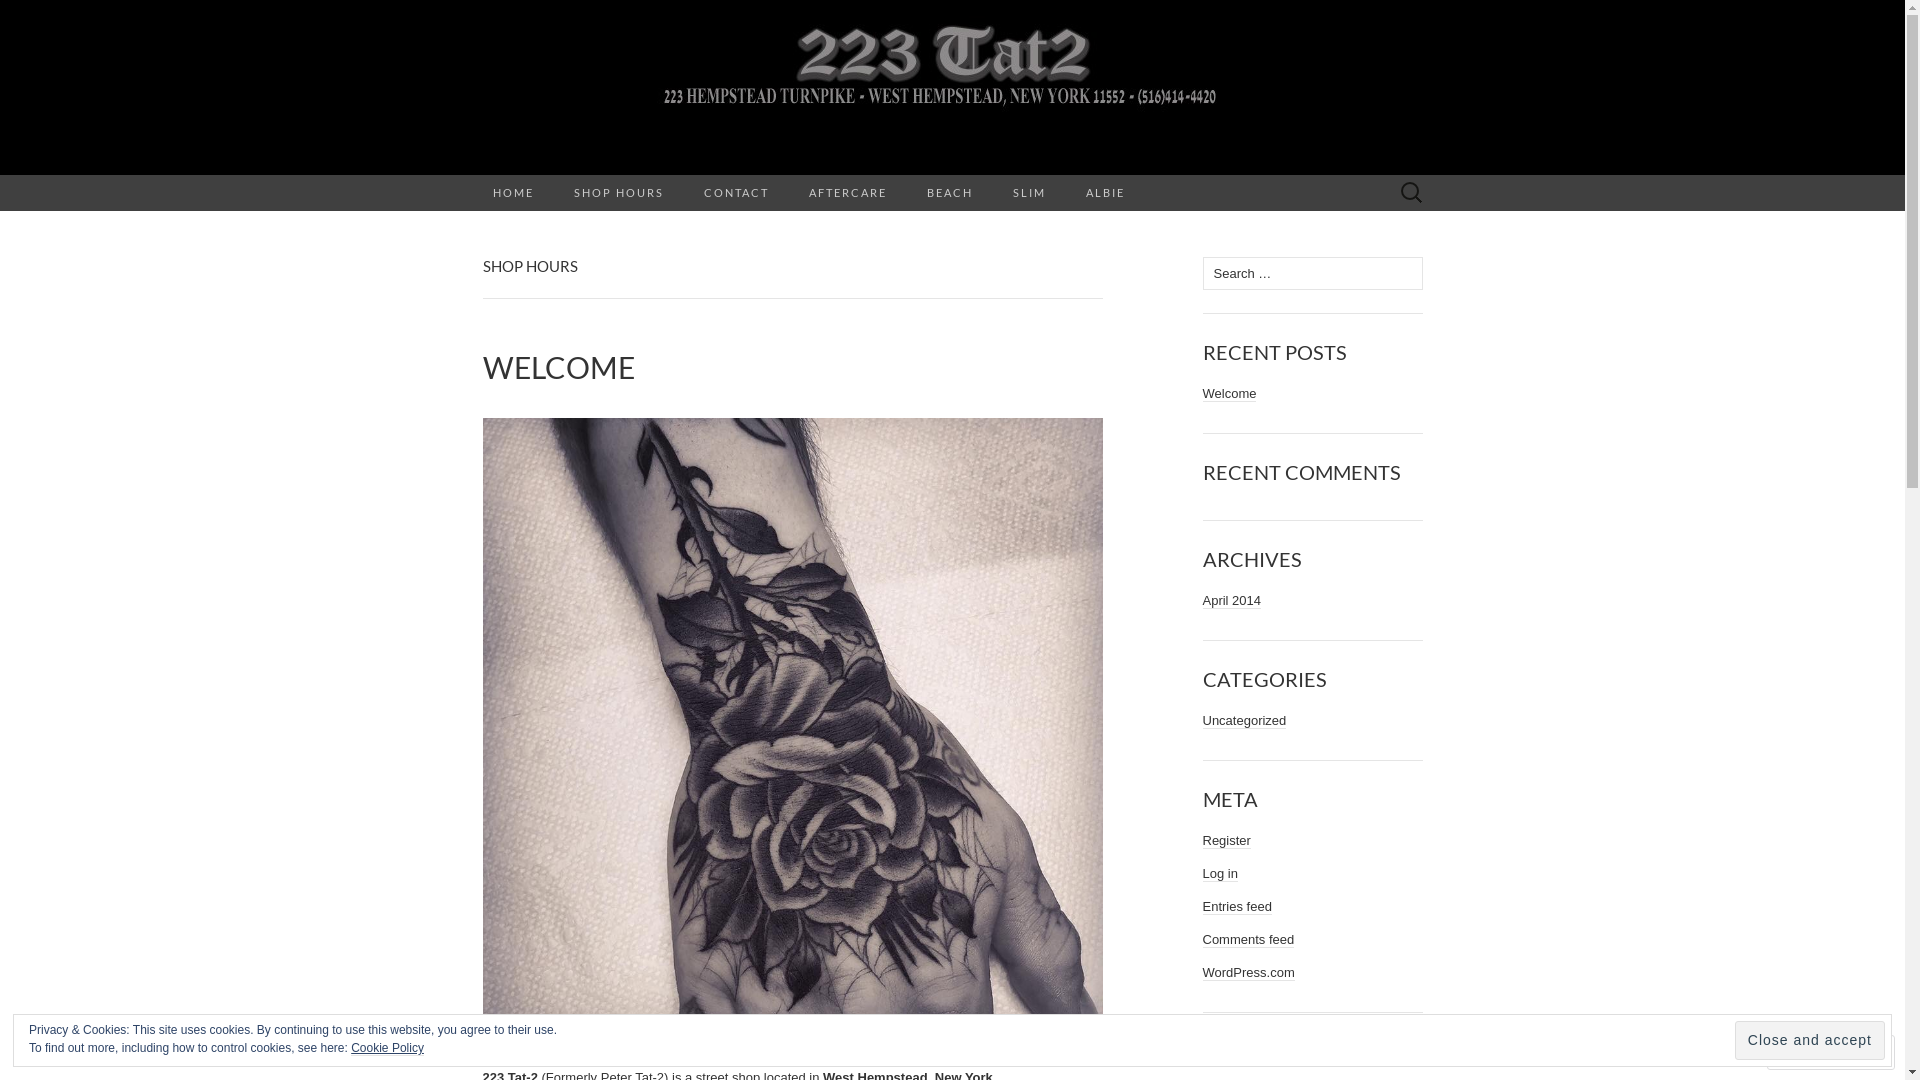  I want to click on SLIM, so click(1028, 193).